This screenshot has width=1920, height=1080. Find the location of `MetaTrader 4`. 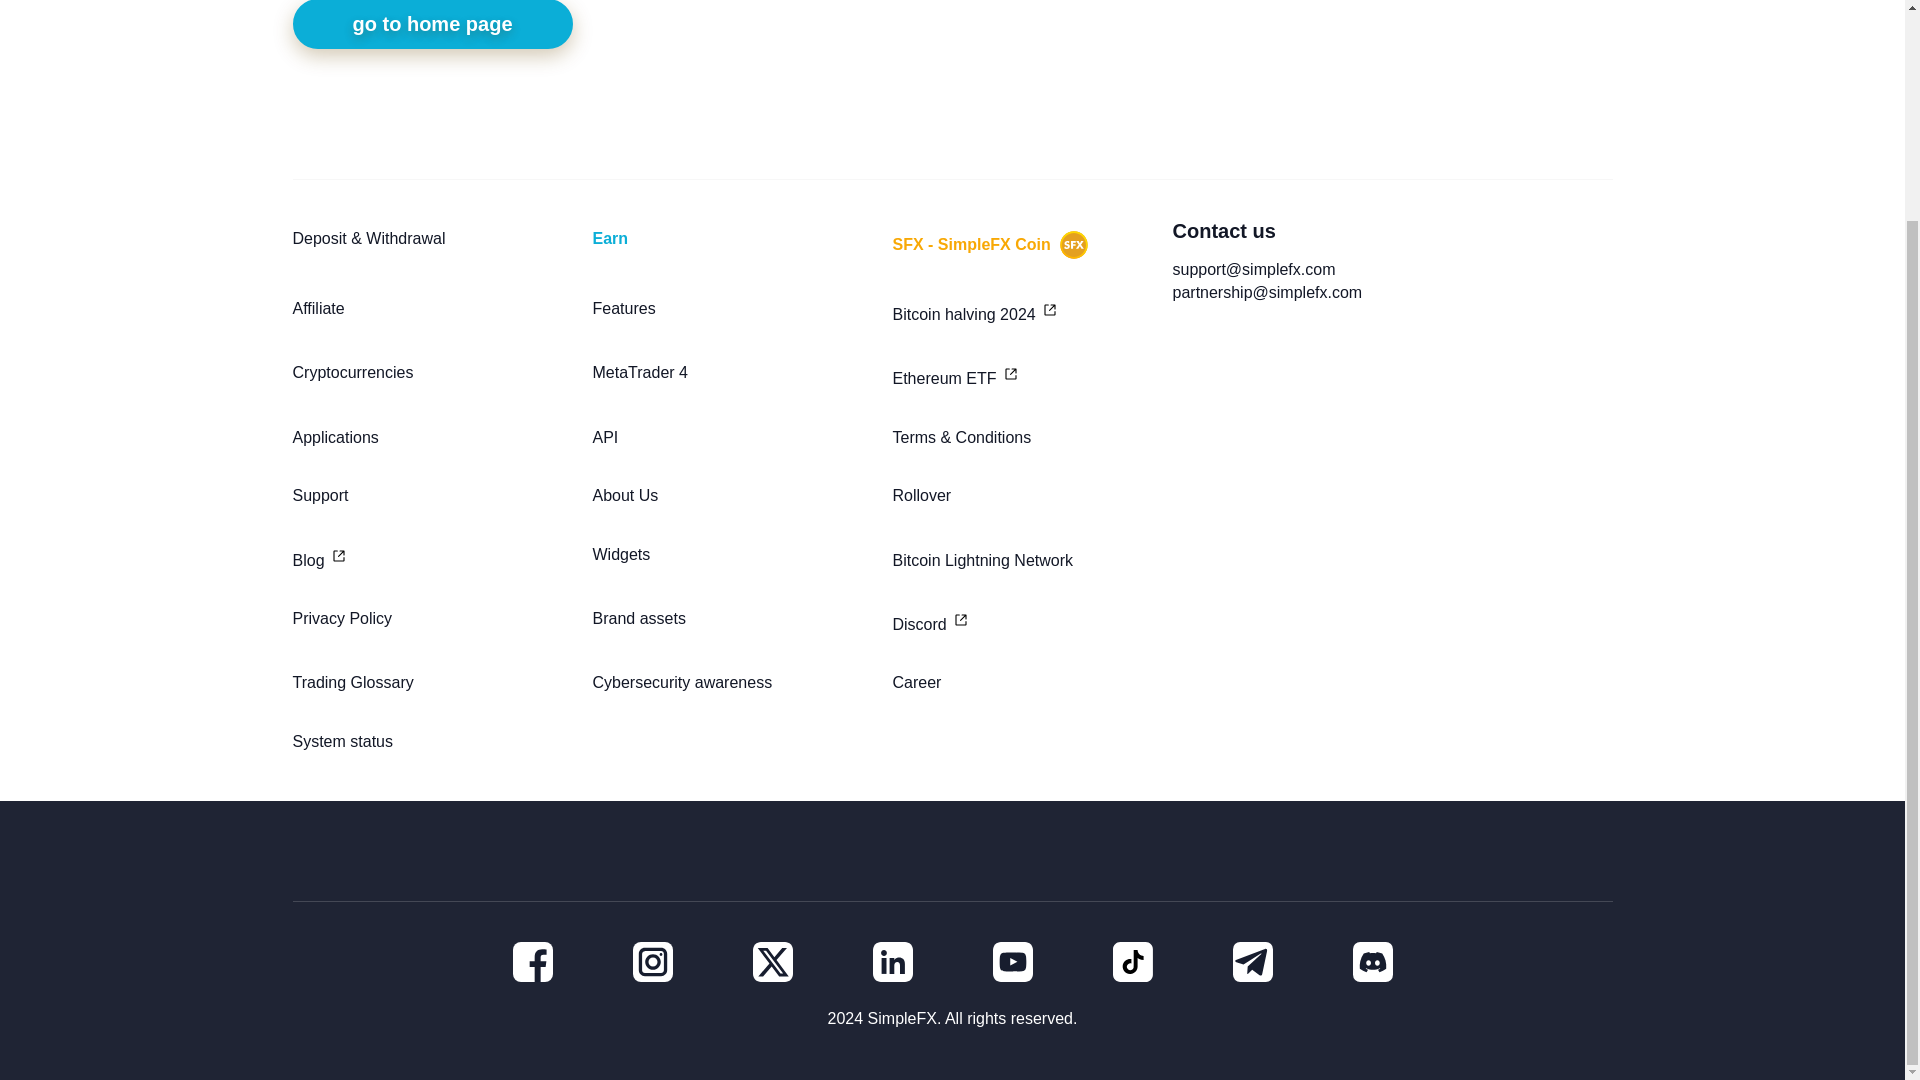

MetaTrader 4 is located at coordinates (731, 376).